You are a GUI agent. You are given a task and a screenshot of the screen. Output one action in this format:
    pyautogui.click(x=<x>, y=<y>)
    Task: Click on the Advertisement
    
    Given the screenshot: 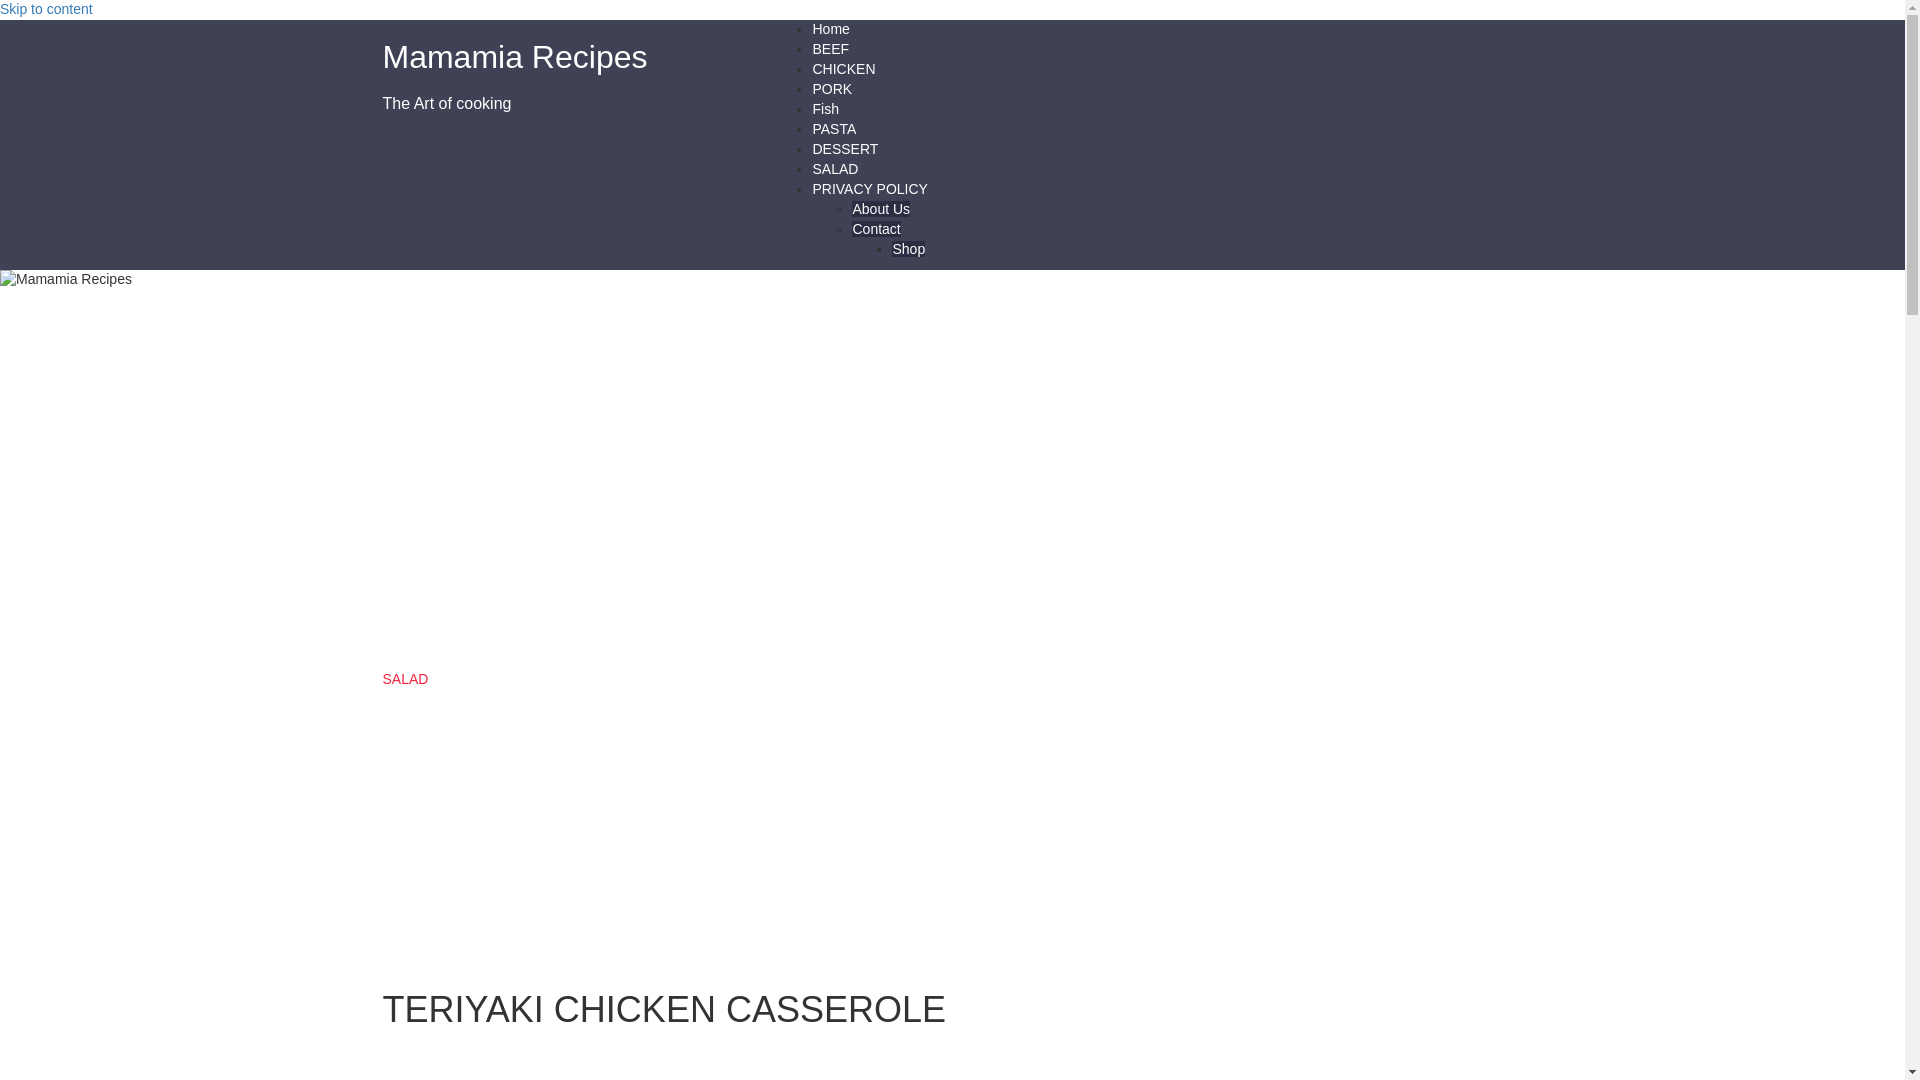 What is the action you would take?
    pyautogui.click(x=806, y=1059)
    